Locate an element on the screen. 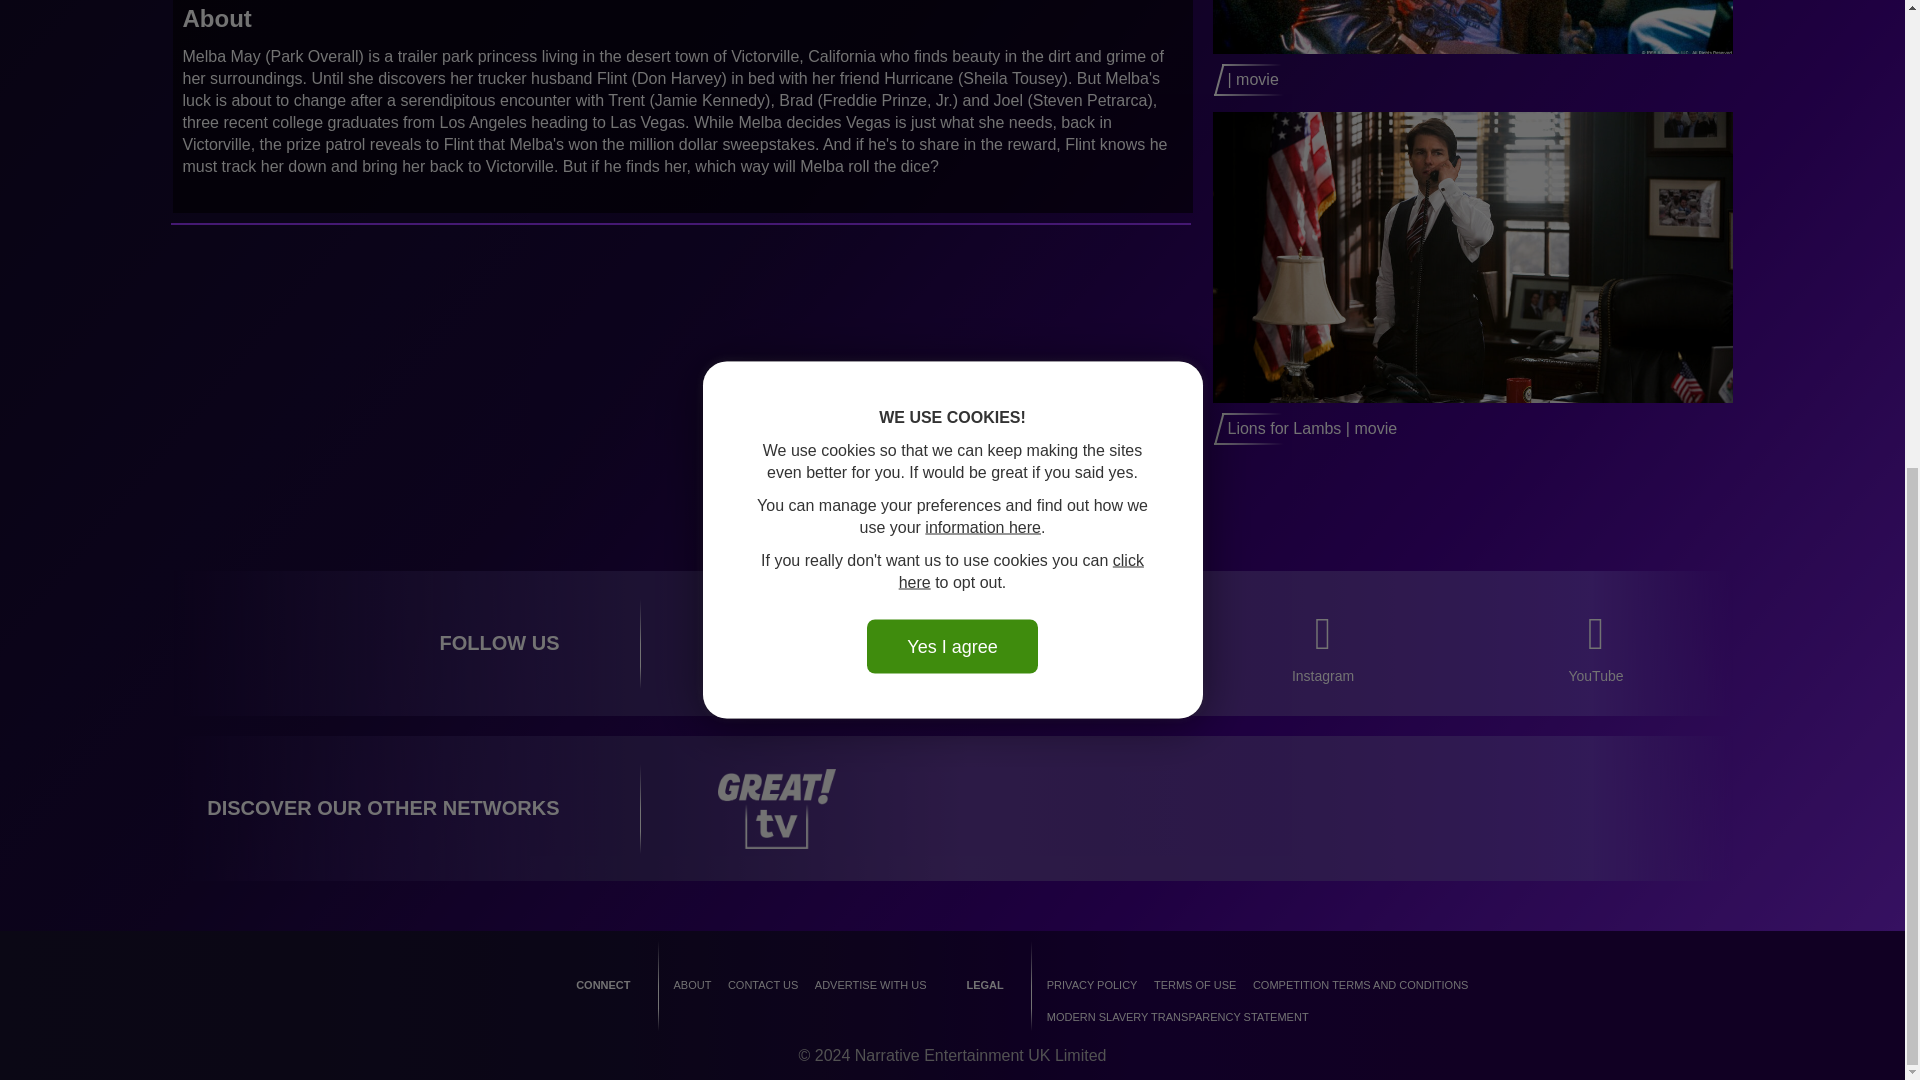 This screenshot has width=1920, height=1080. Instagram is located at coordinates (1322, 649).